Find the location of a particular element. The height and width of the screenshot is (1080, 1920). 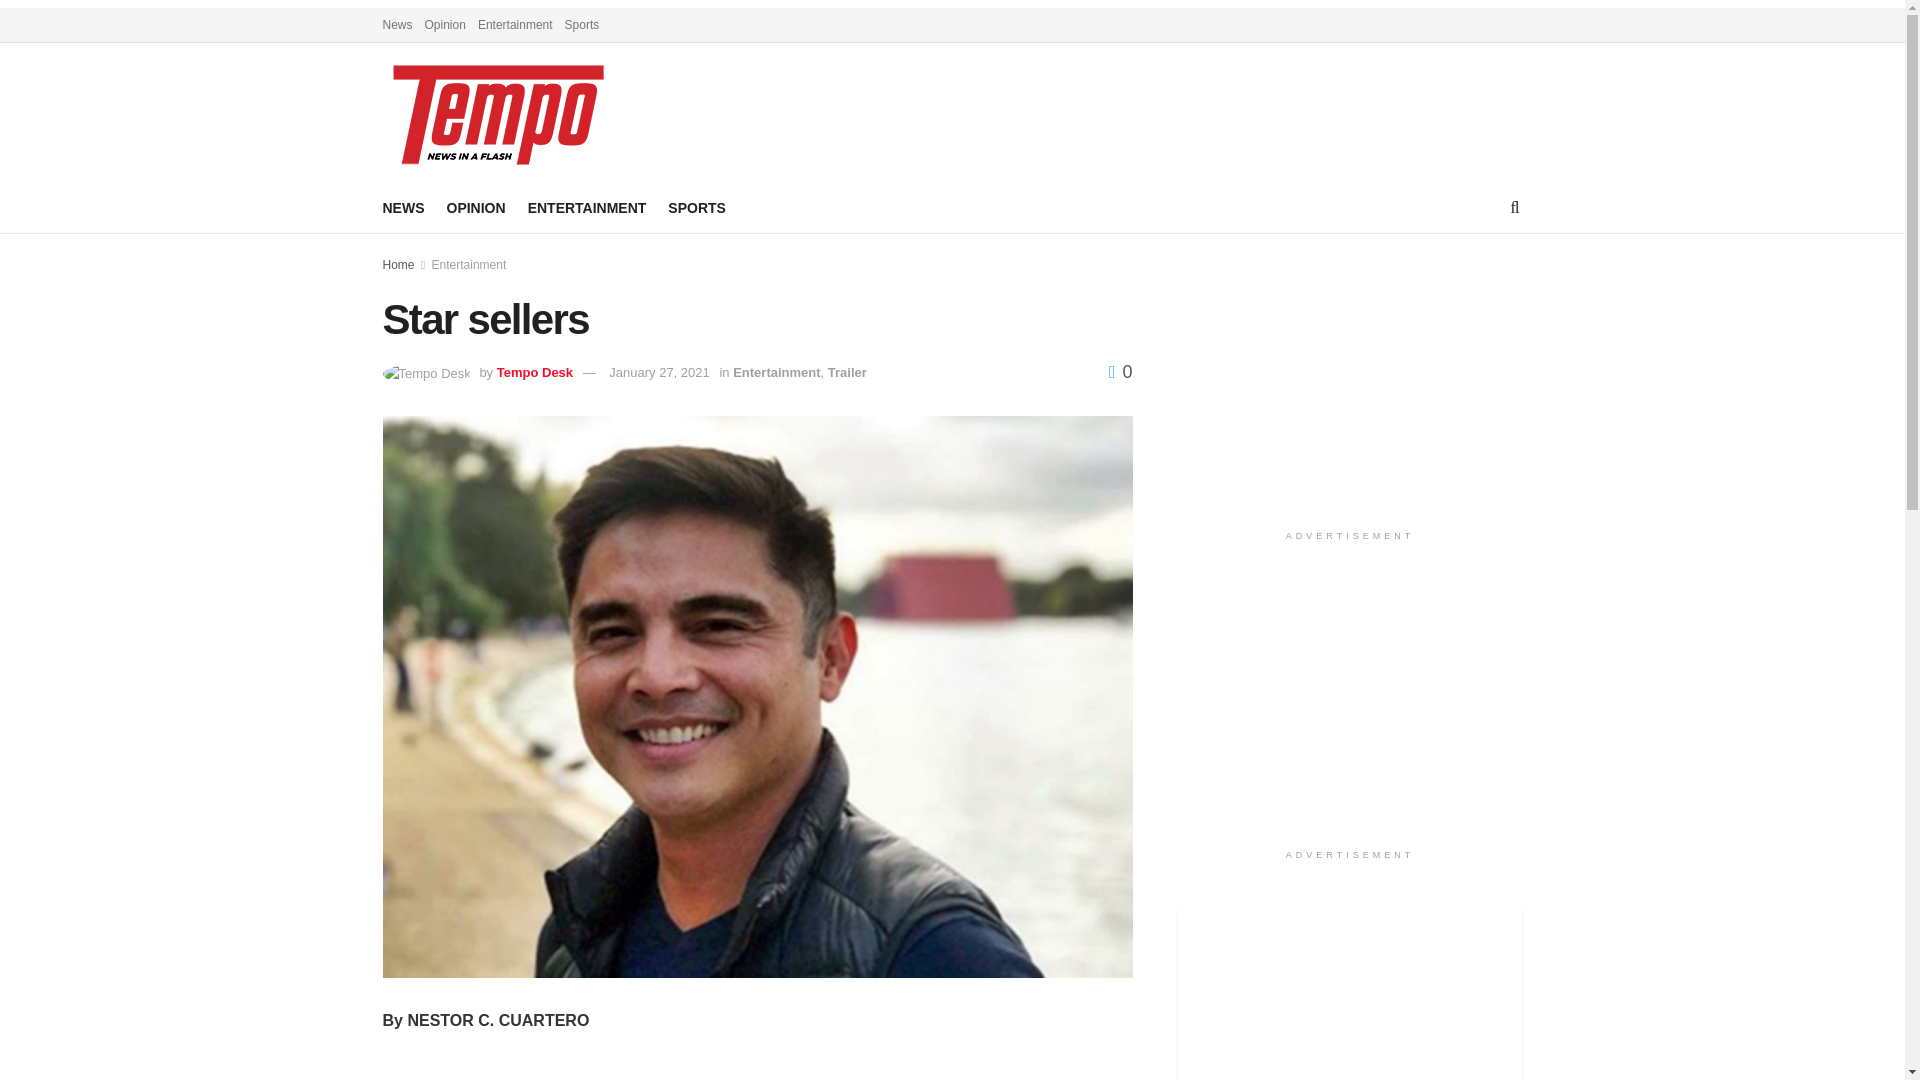

NEWS is located at coordinates (403, 208).